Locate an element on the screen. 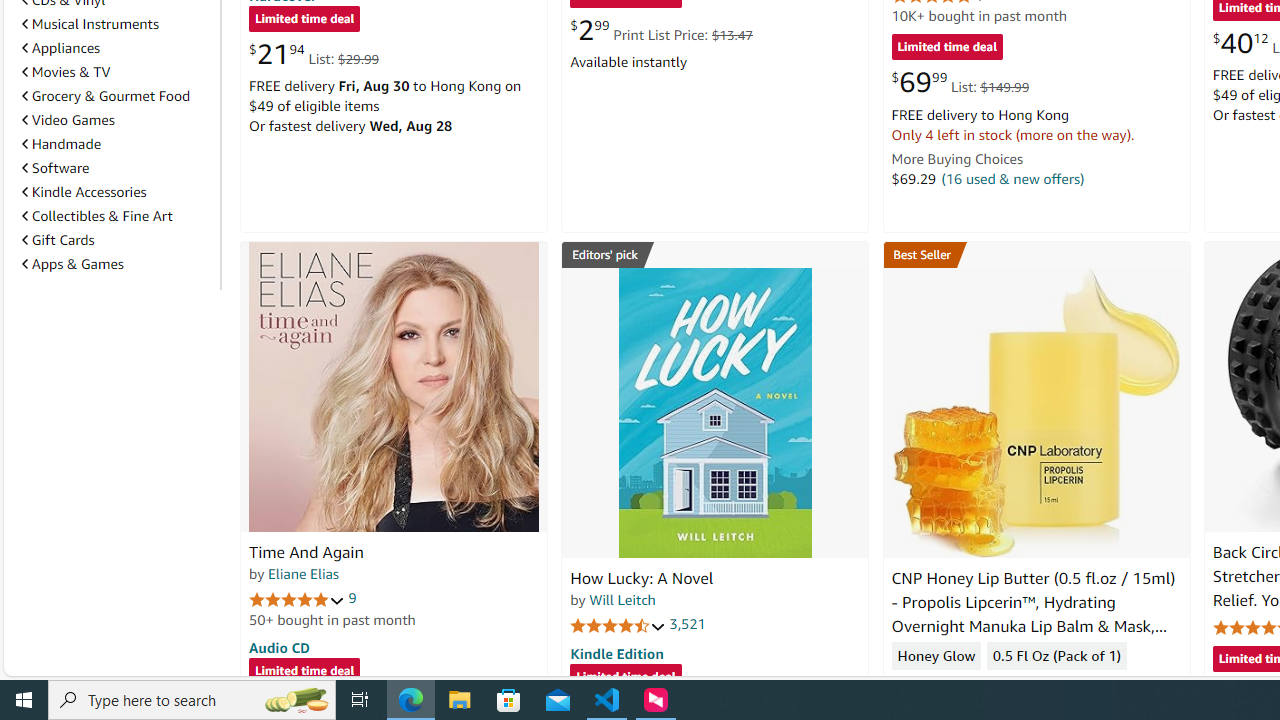  Video Games is located at coordinates (117, 120).